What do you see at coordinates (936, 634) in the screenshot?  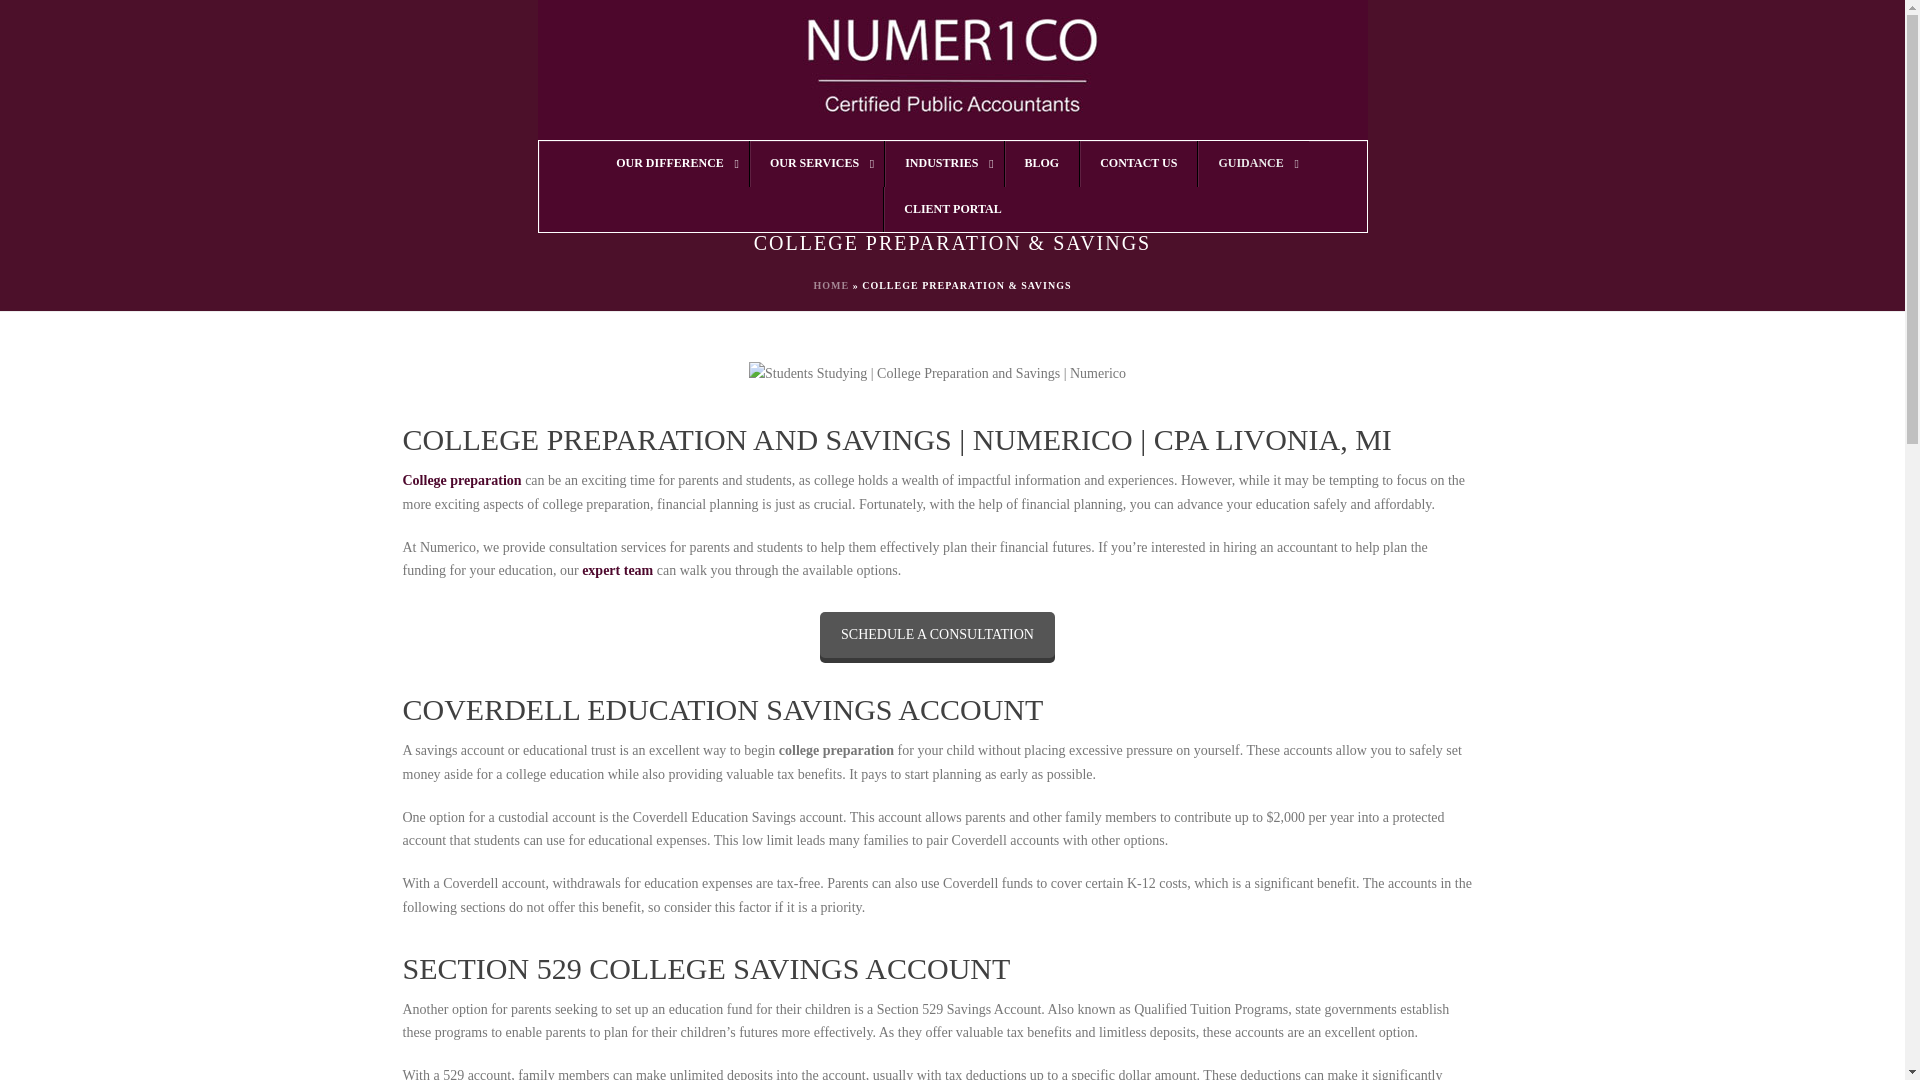 I see `Contact Us` at bounding box center [936, 634].